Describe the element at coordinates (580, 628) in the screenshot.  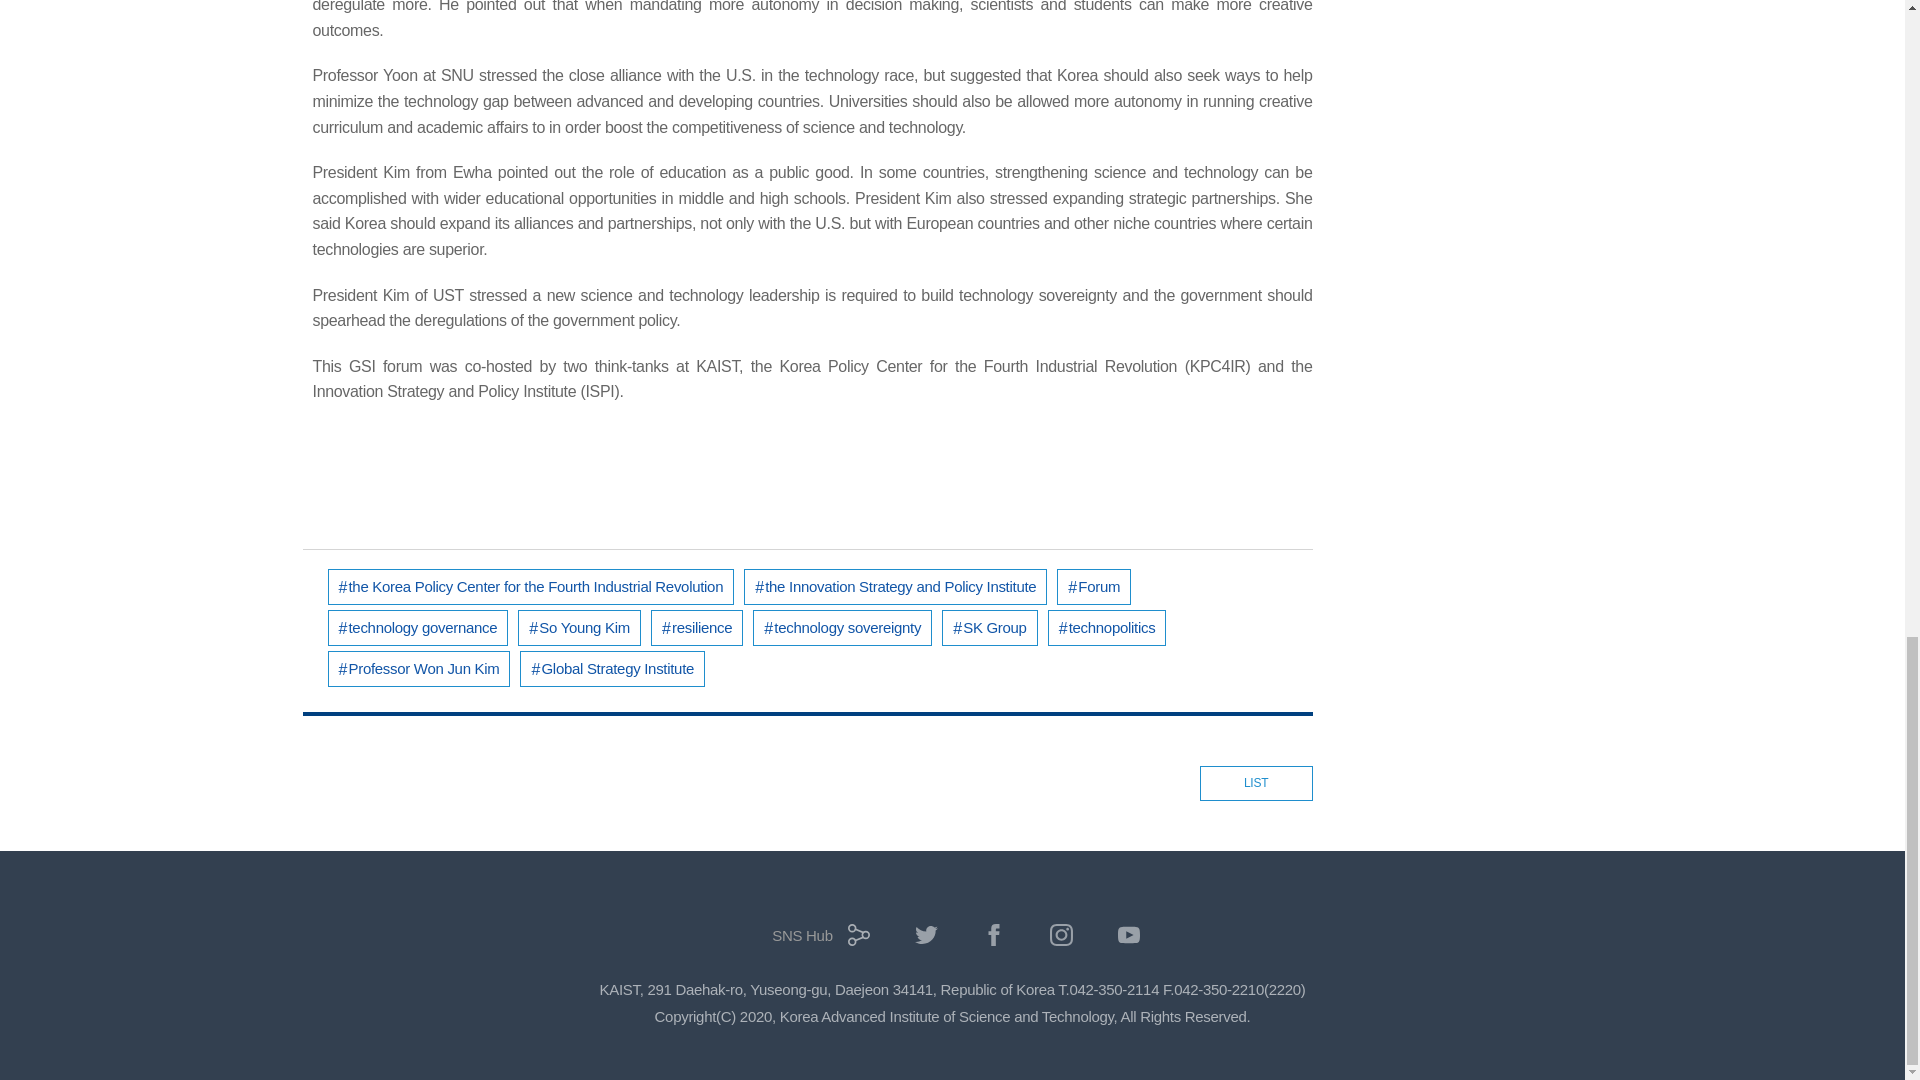
I see `So Young Kim` at that location.